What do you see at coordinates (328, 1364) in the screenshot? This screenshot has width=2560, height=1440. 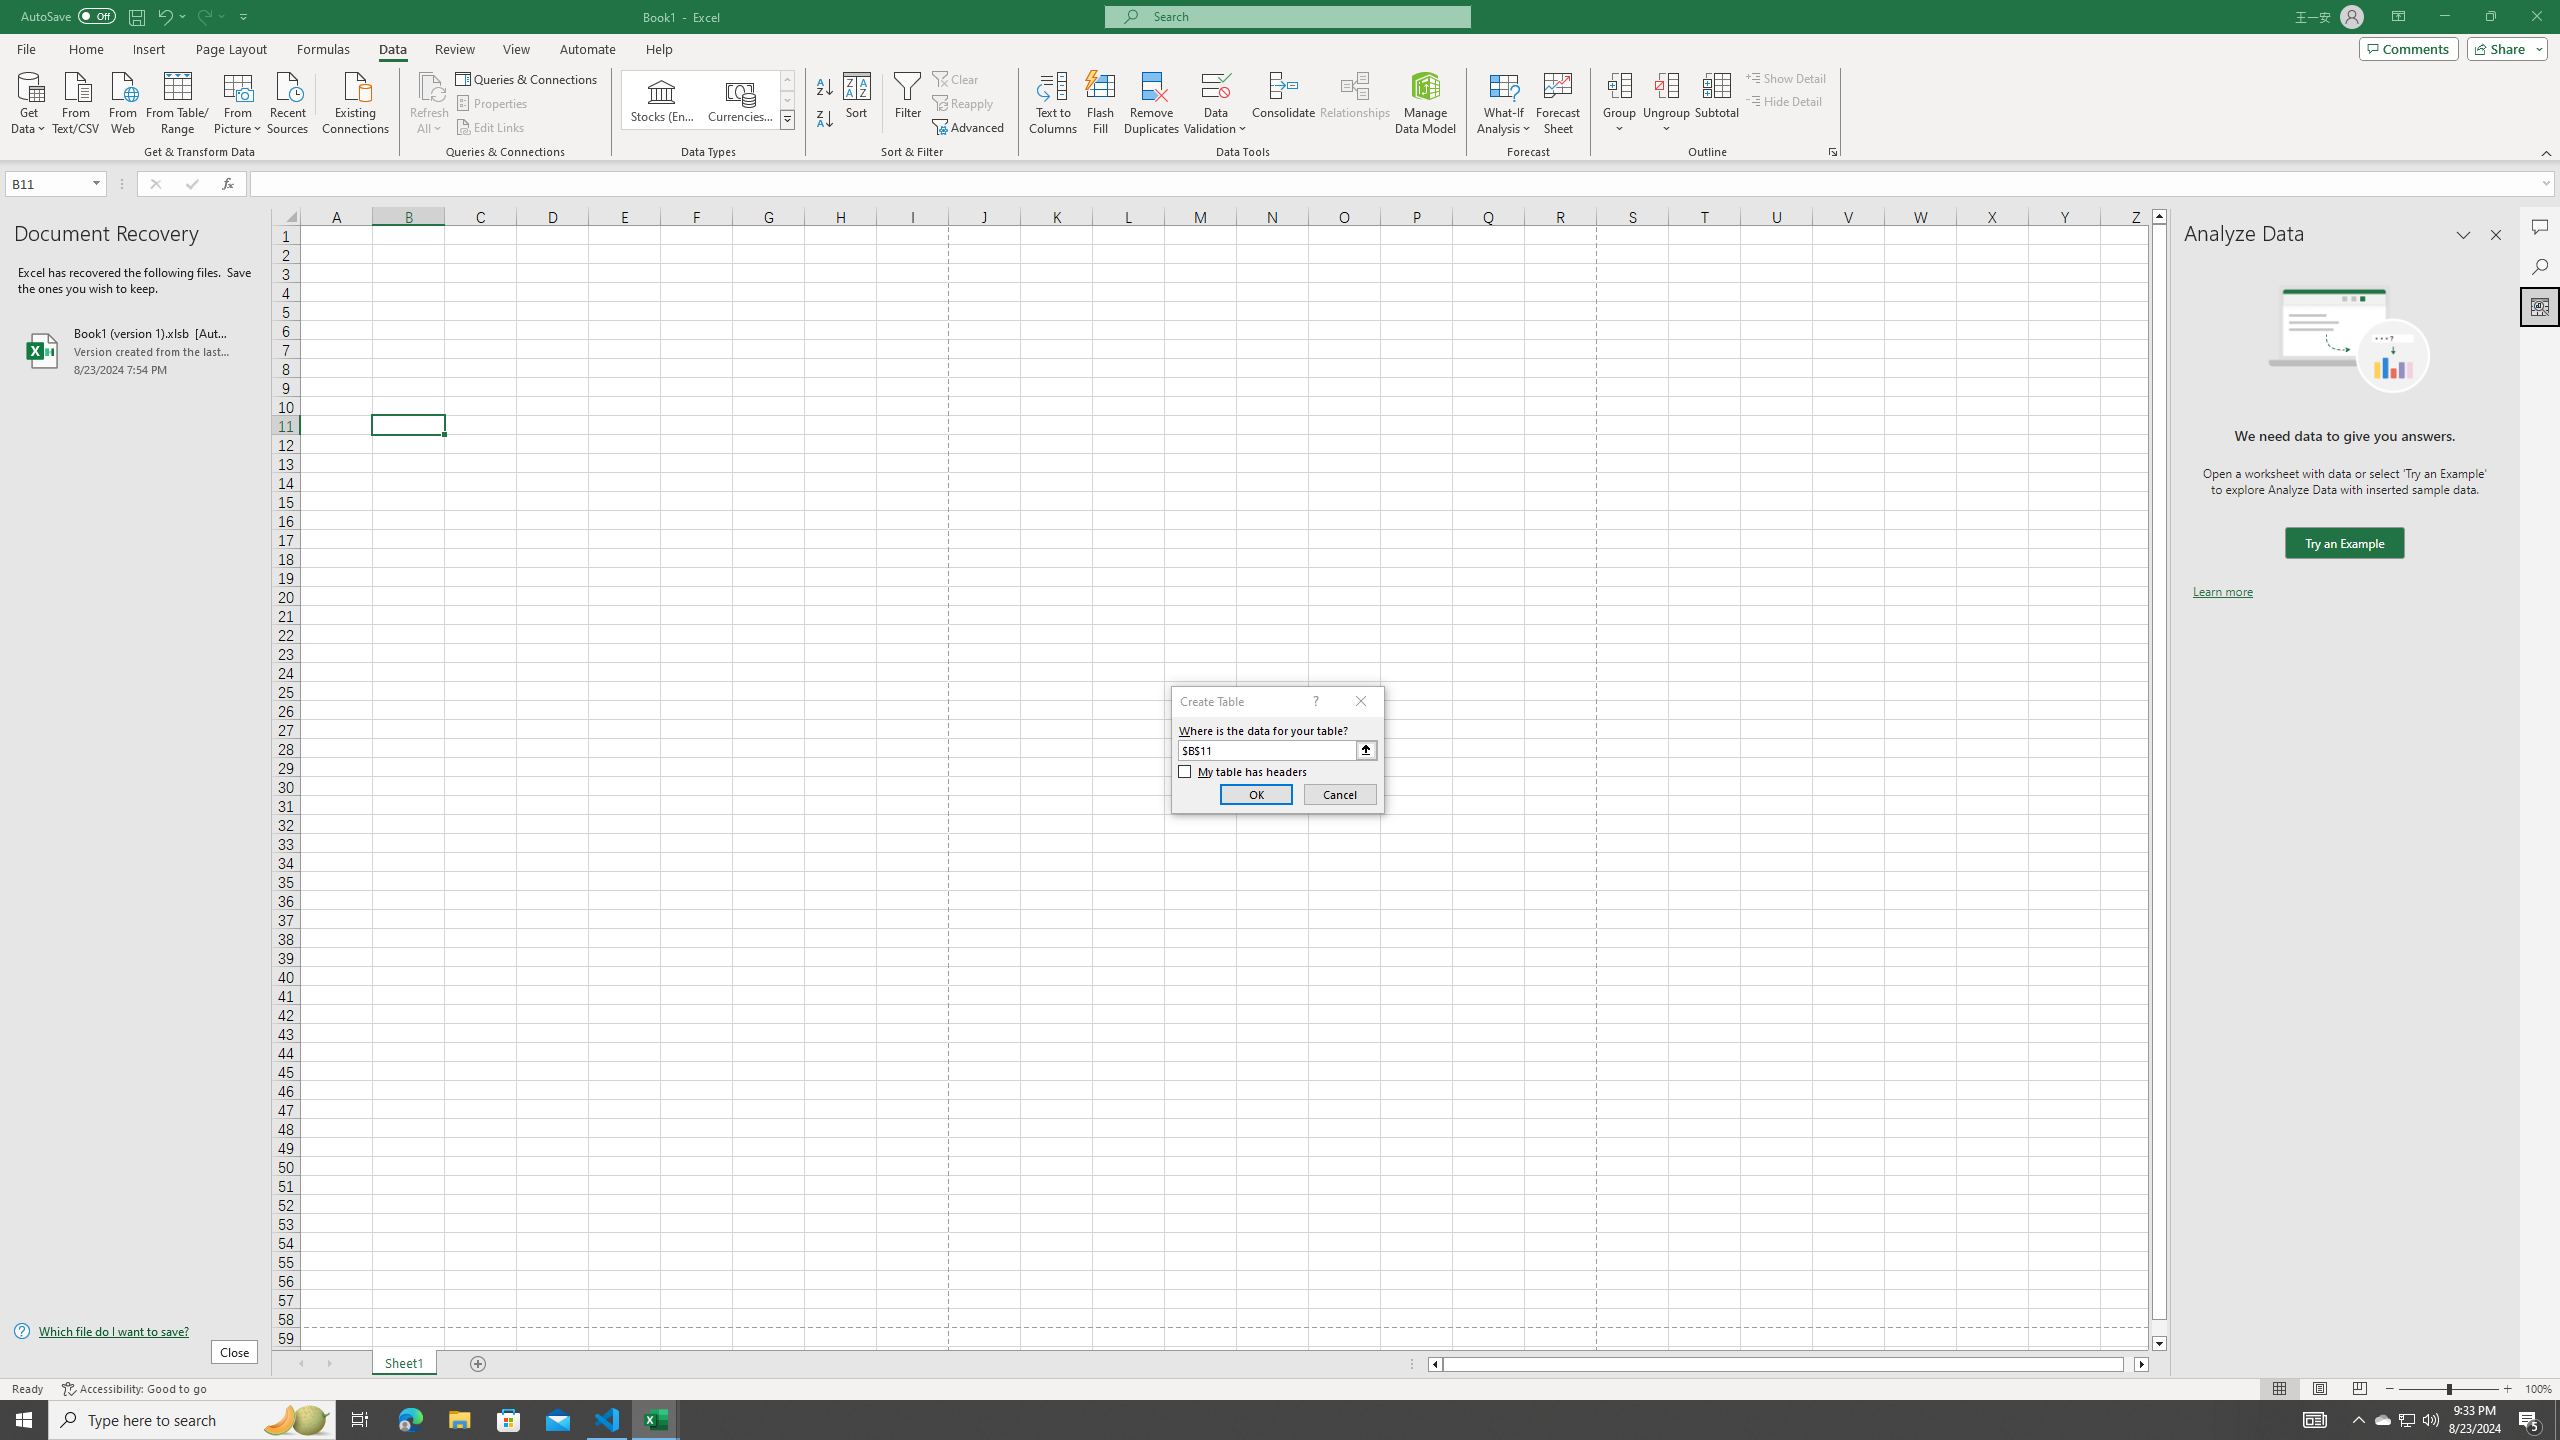 I see `Scroll Right` at bounding box center [328, 1364].